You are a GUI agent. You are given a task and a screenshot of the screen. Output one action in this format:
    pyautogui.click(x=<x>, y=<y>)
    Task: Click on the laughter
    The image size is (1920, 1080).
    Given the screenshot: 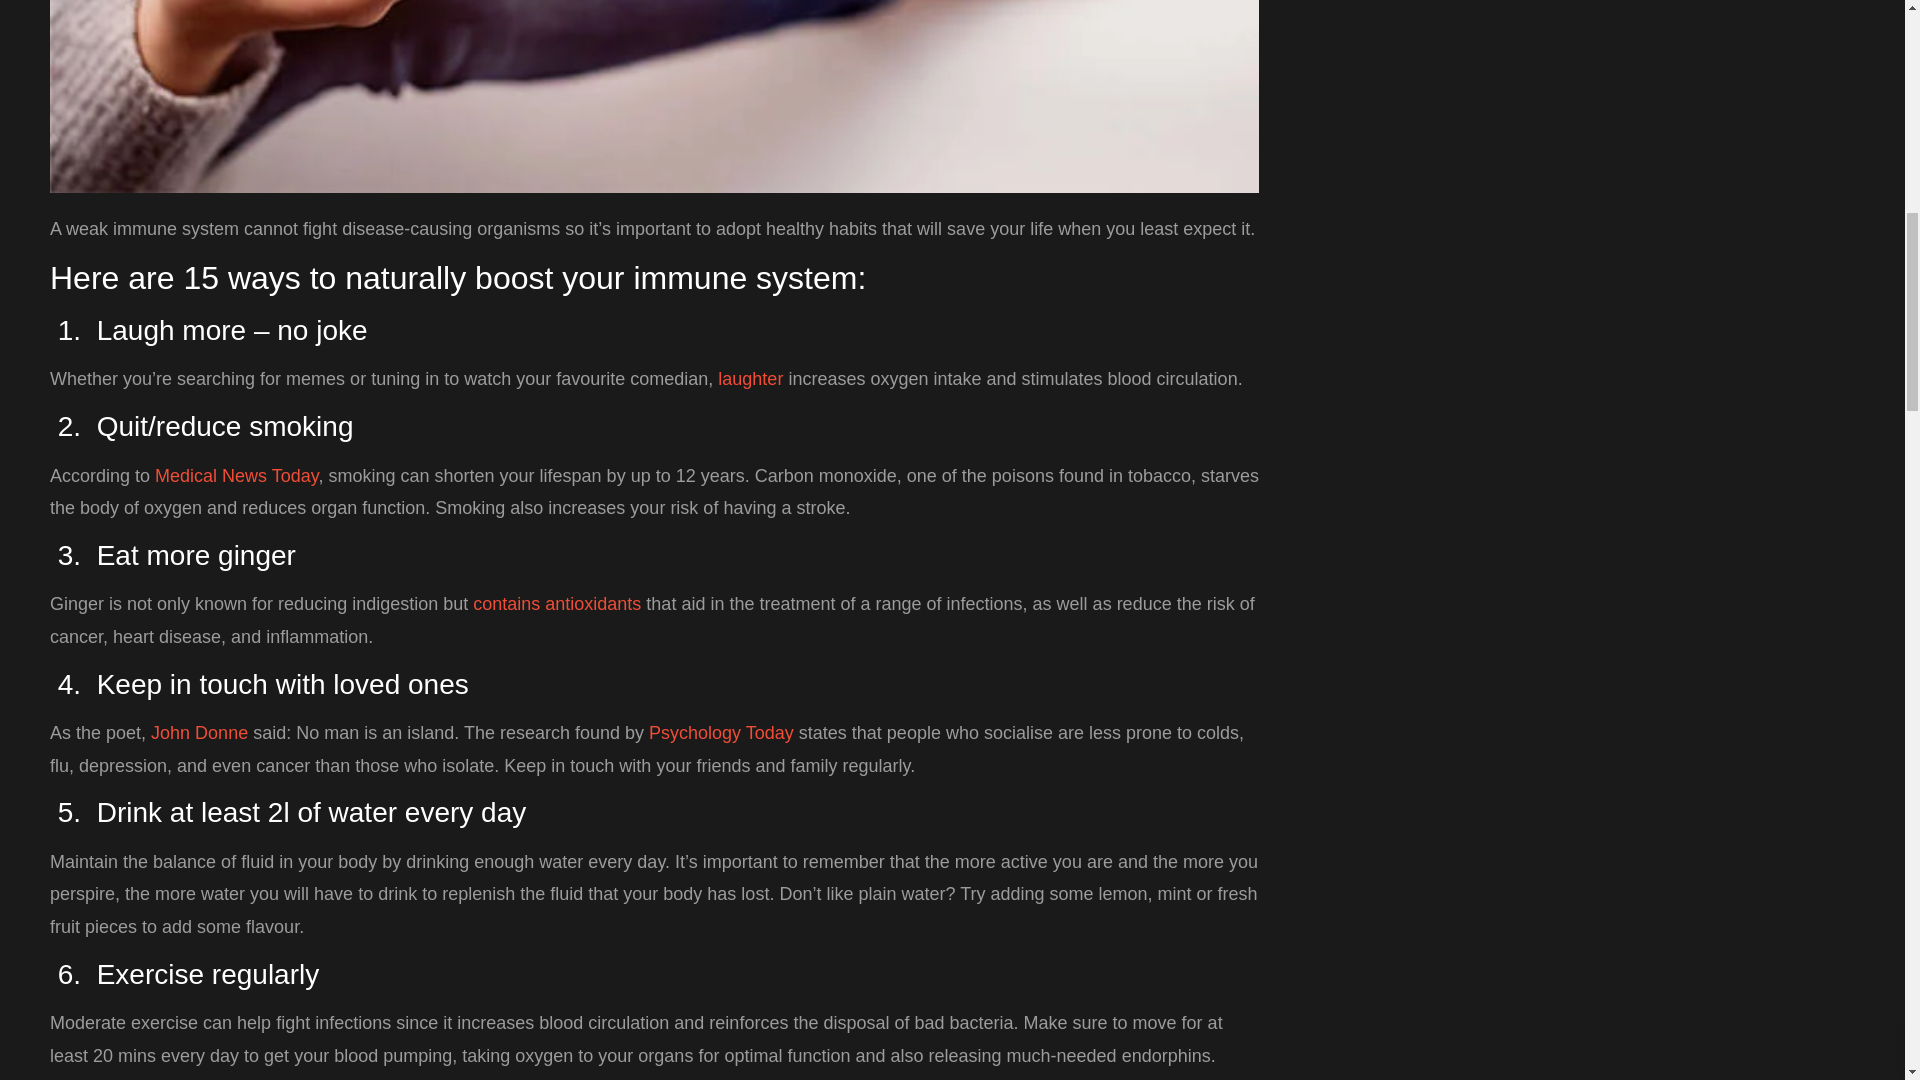 What is the action you would take?
    pyautogui.click(x=750, y=378)
    